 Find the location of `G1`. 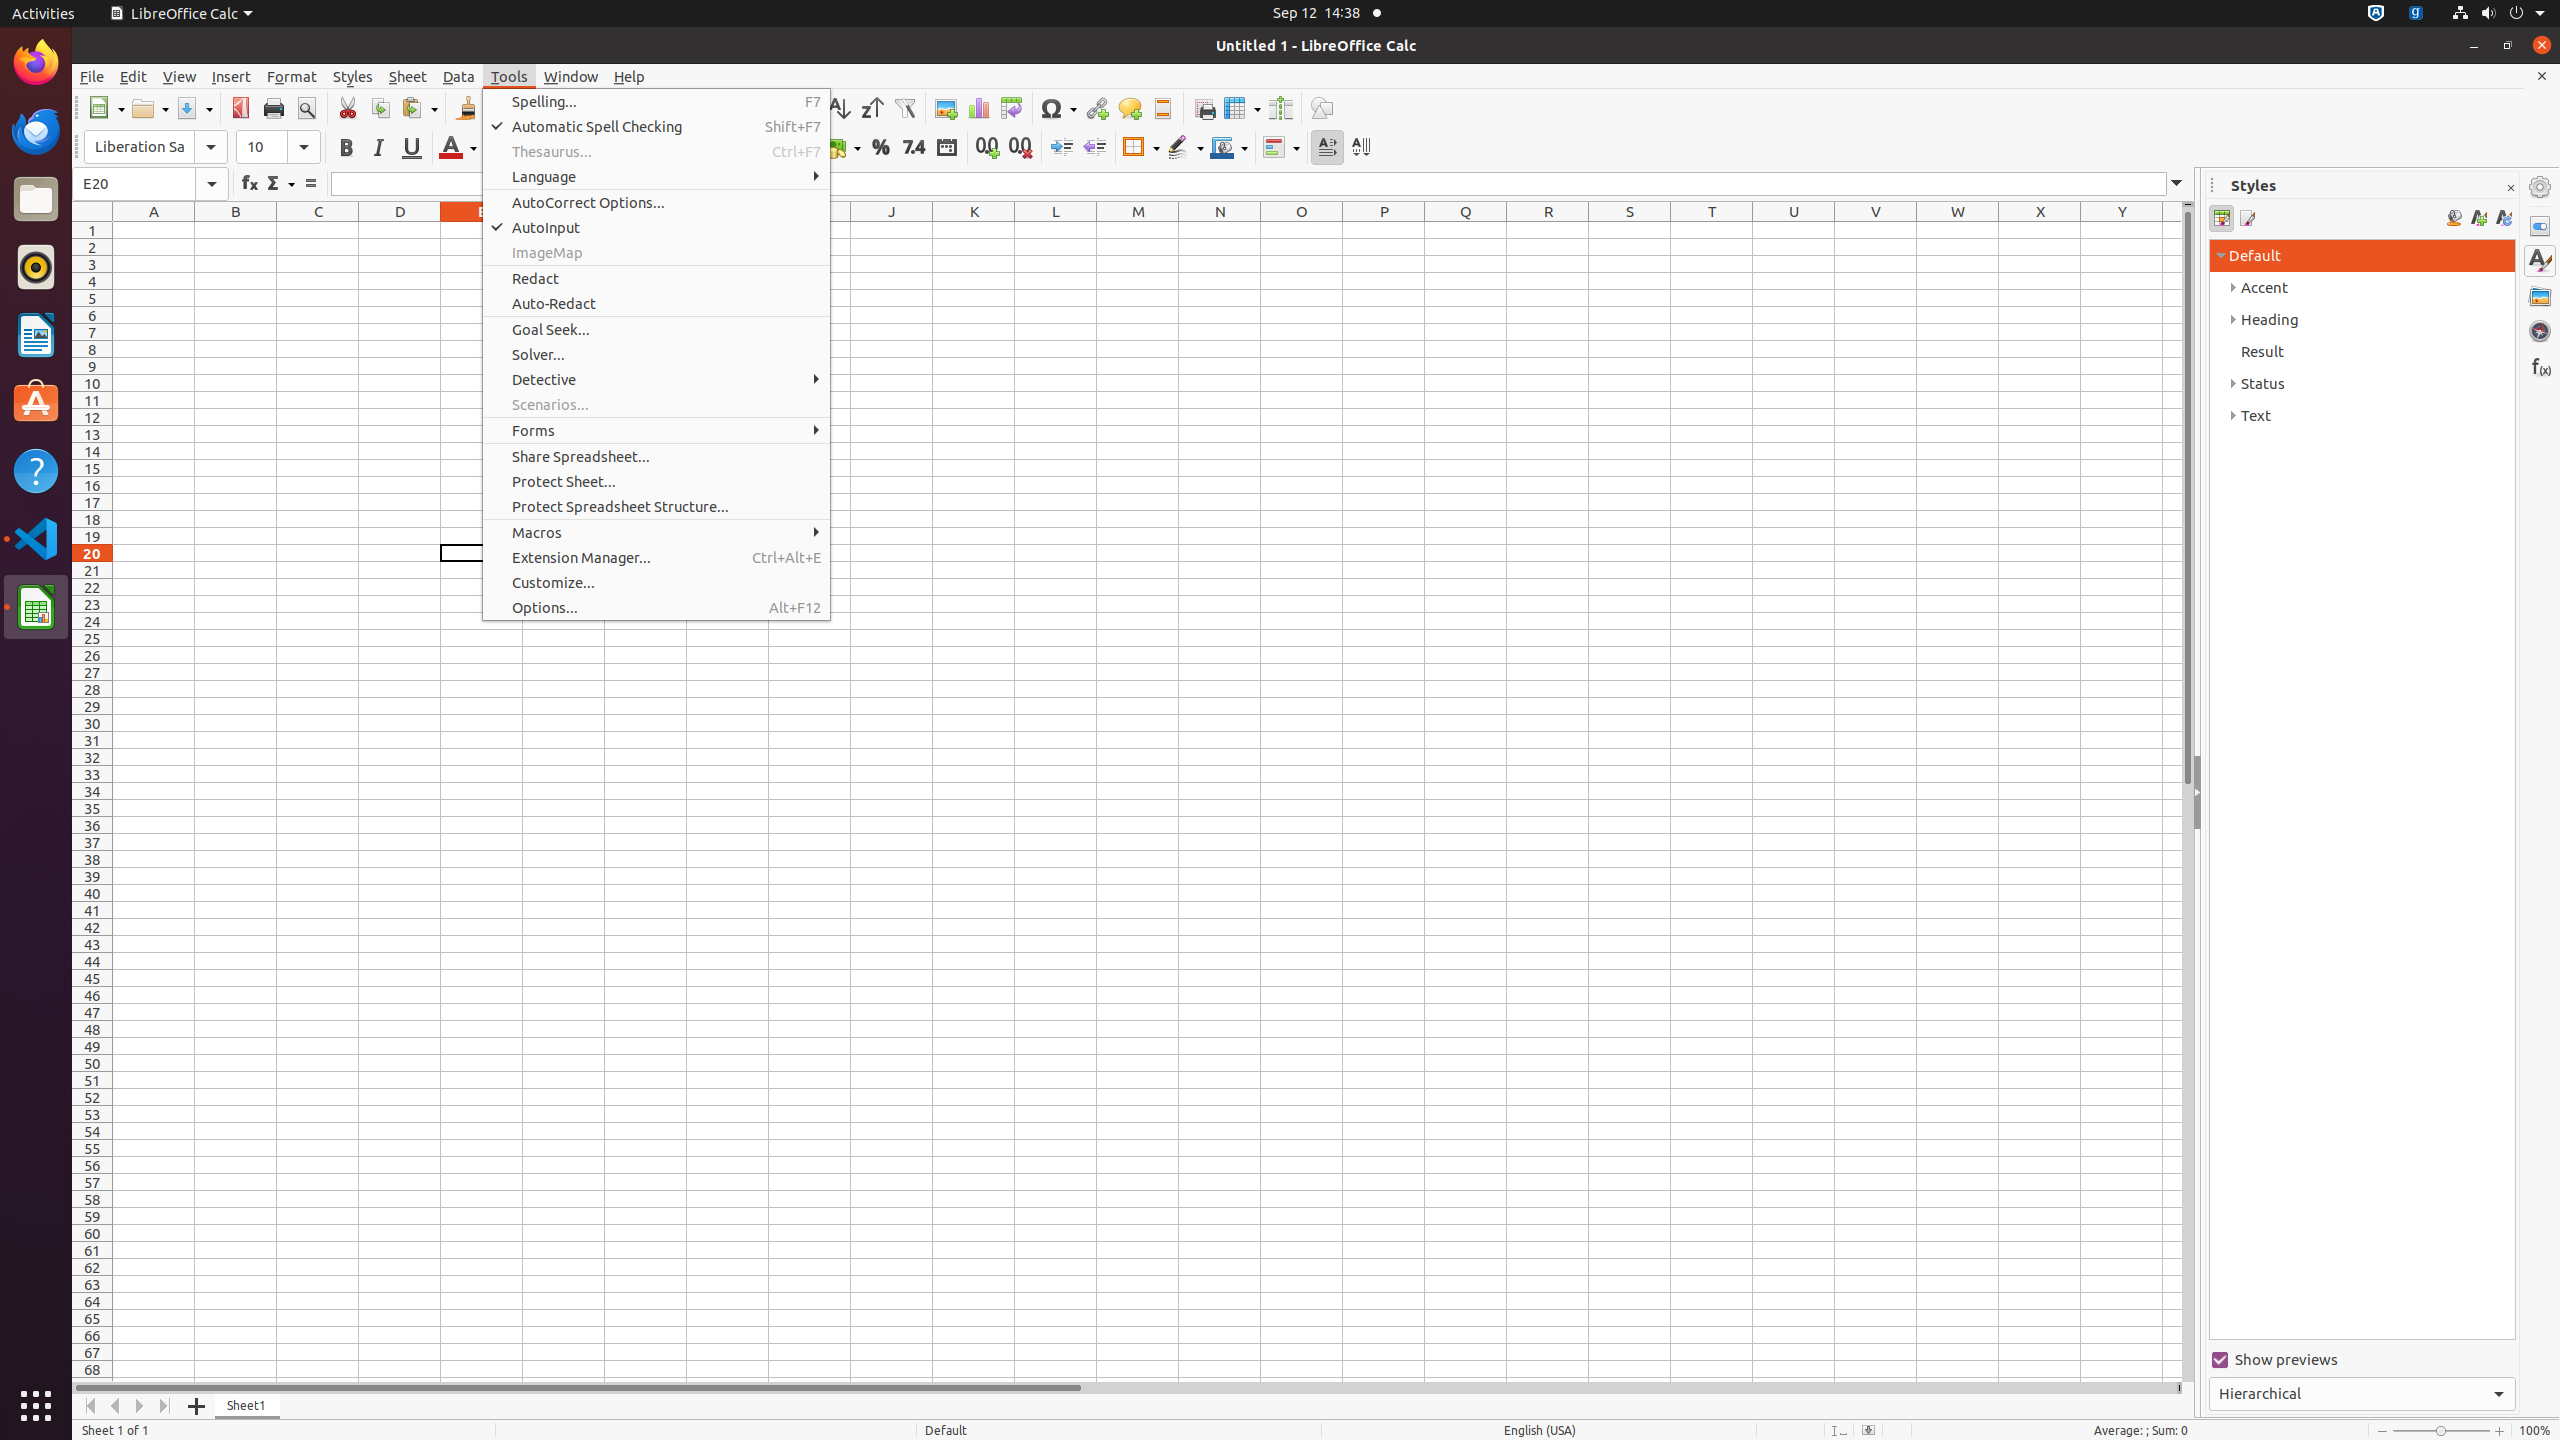

G1 is located at coordinates (646, 230).